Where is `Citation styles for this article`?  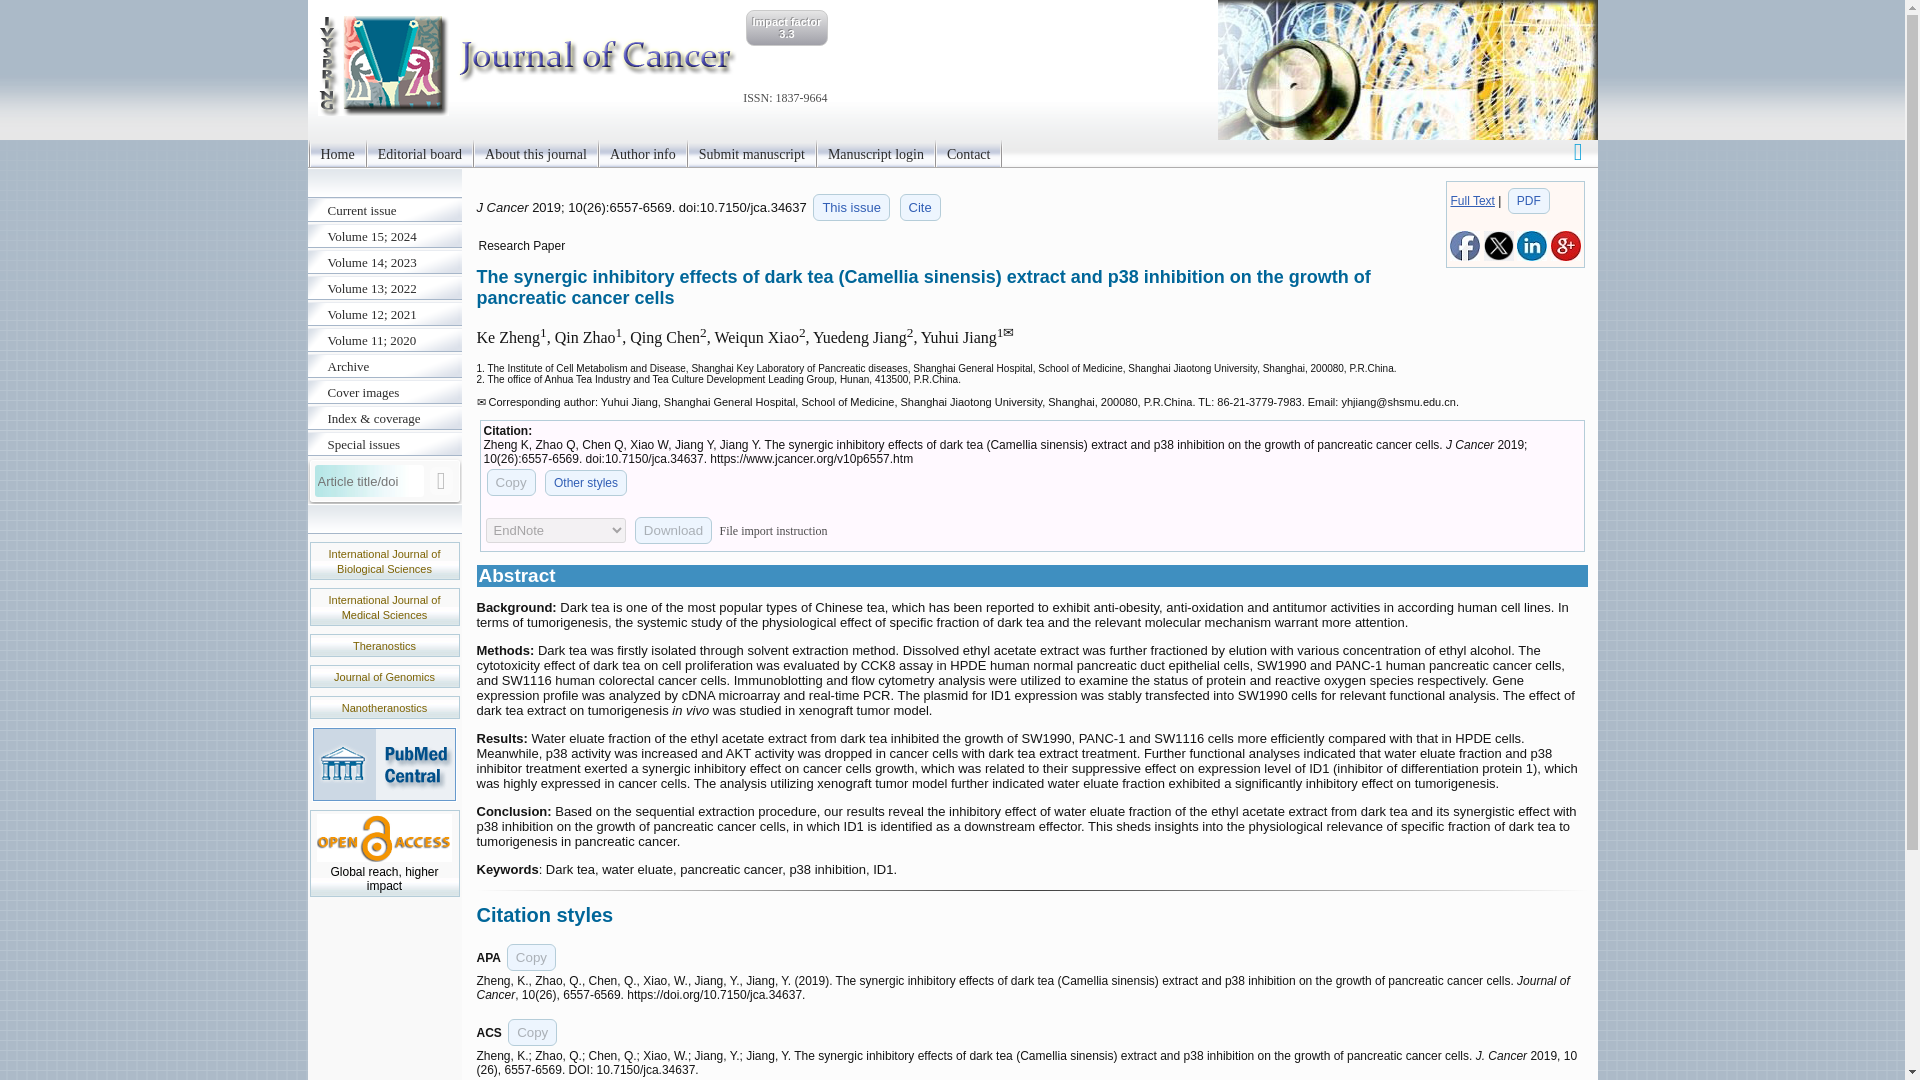
Citation styles for this article is located at coordinates (920, 208).